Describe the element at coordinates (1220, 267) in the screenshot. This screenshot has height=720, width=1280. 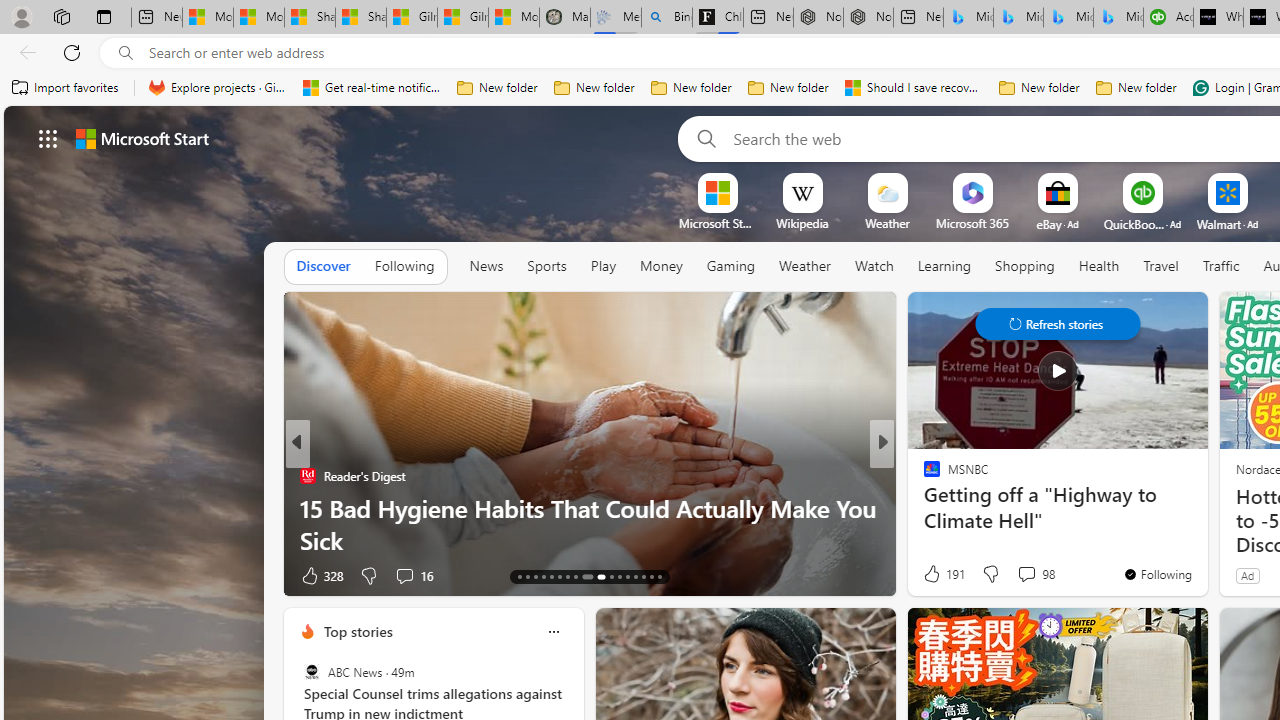
I see `Traffic` at that location.